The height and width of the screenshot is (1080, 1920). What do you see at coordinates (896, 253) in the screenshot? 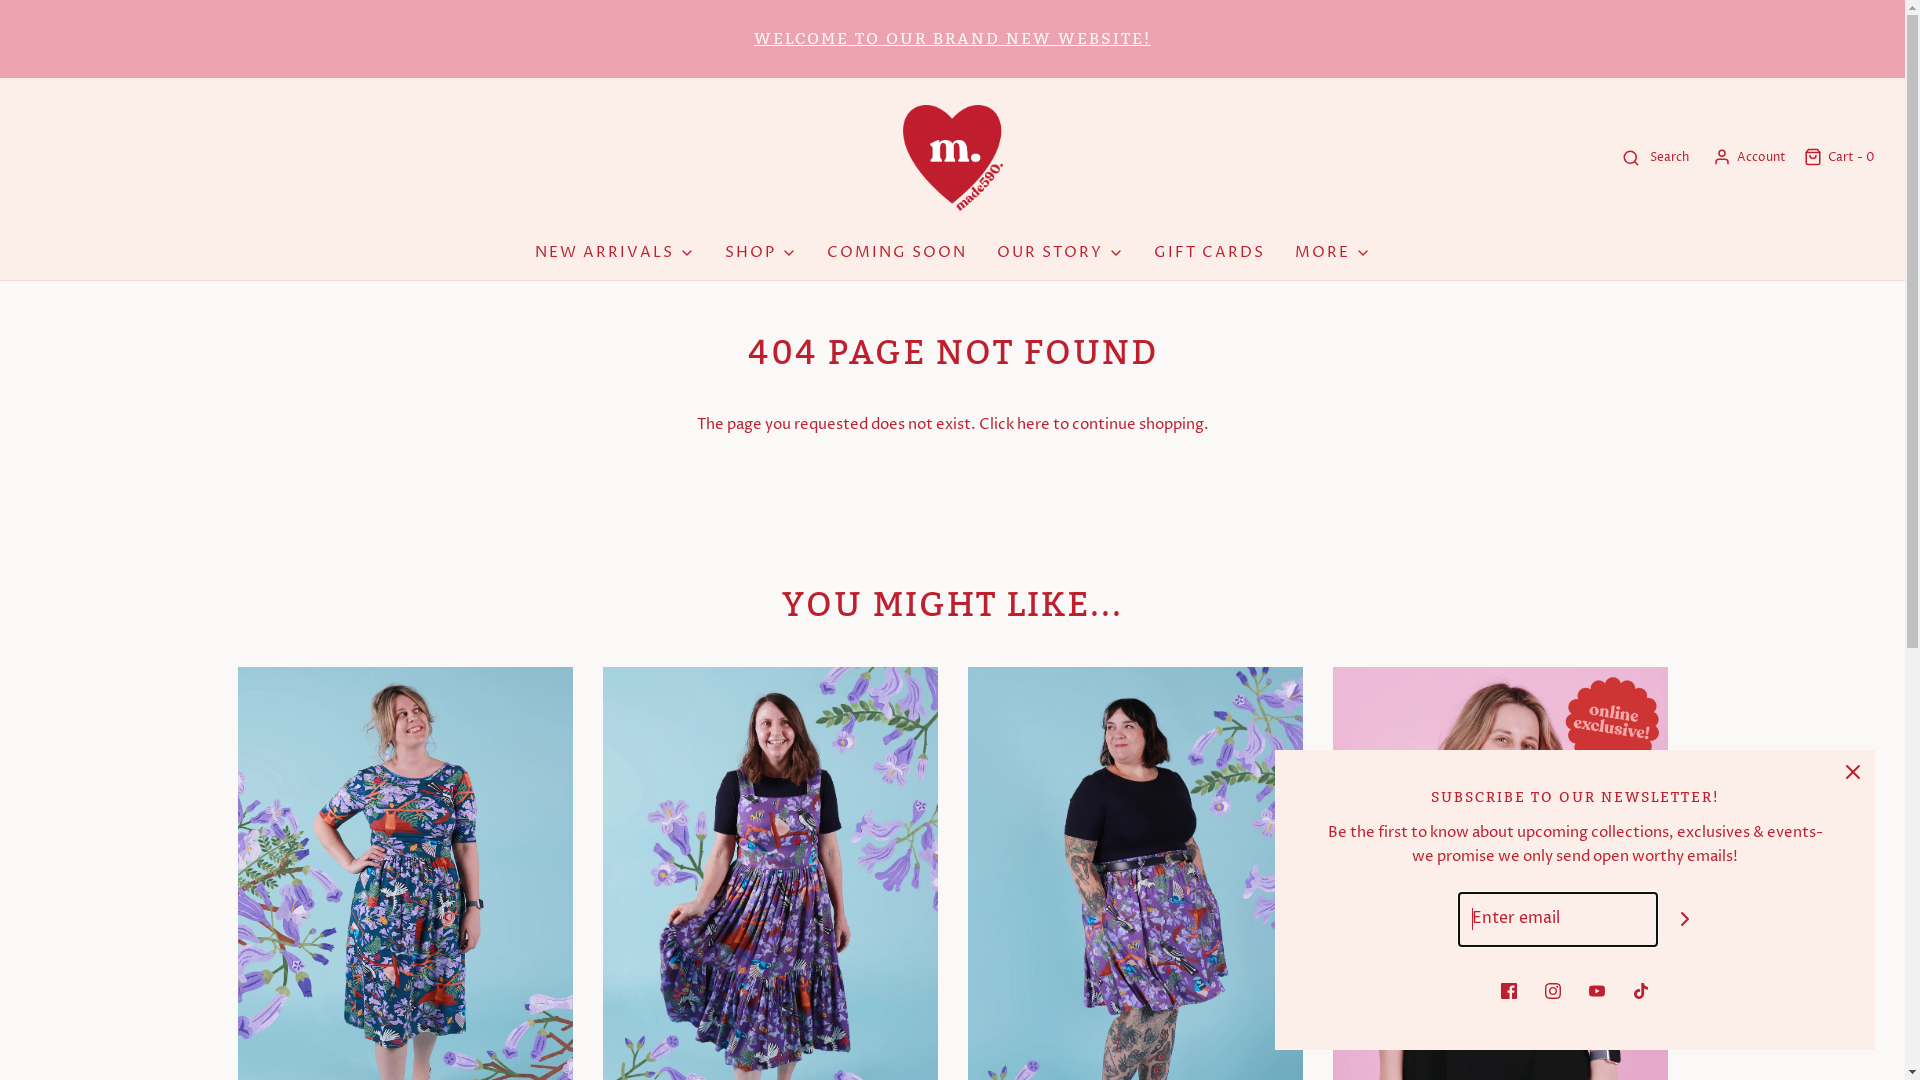
I see `COMING SOON` at bounding box center [896, 253].